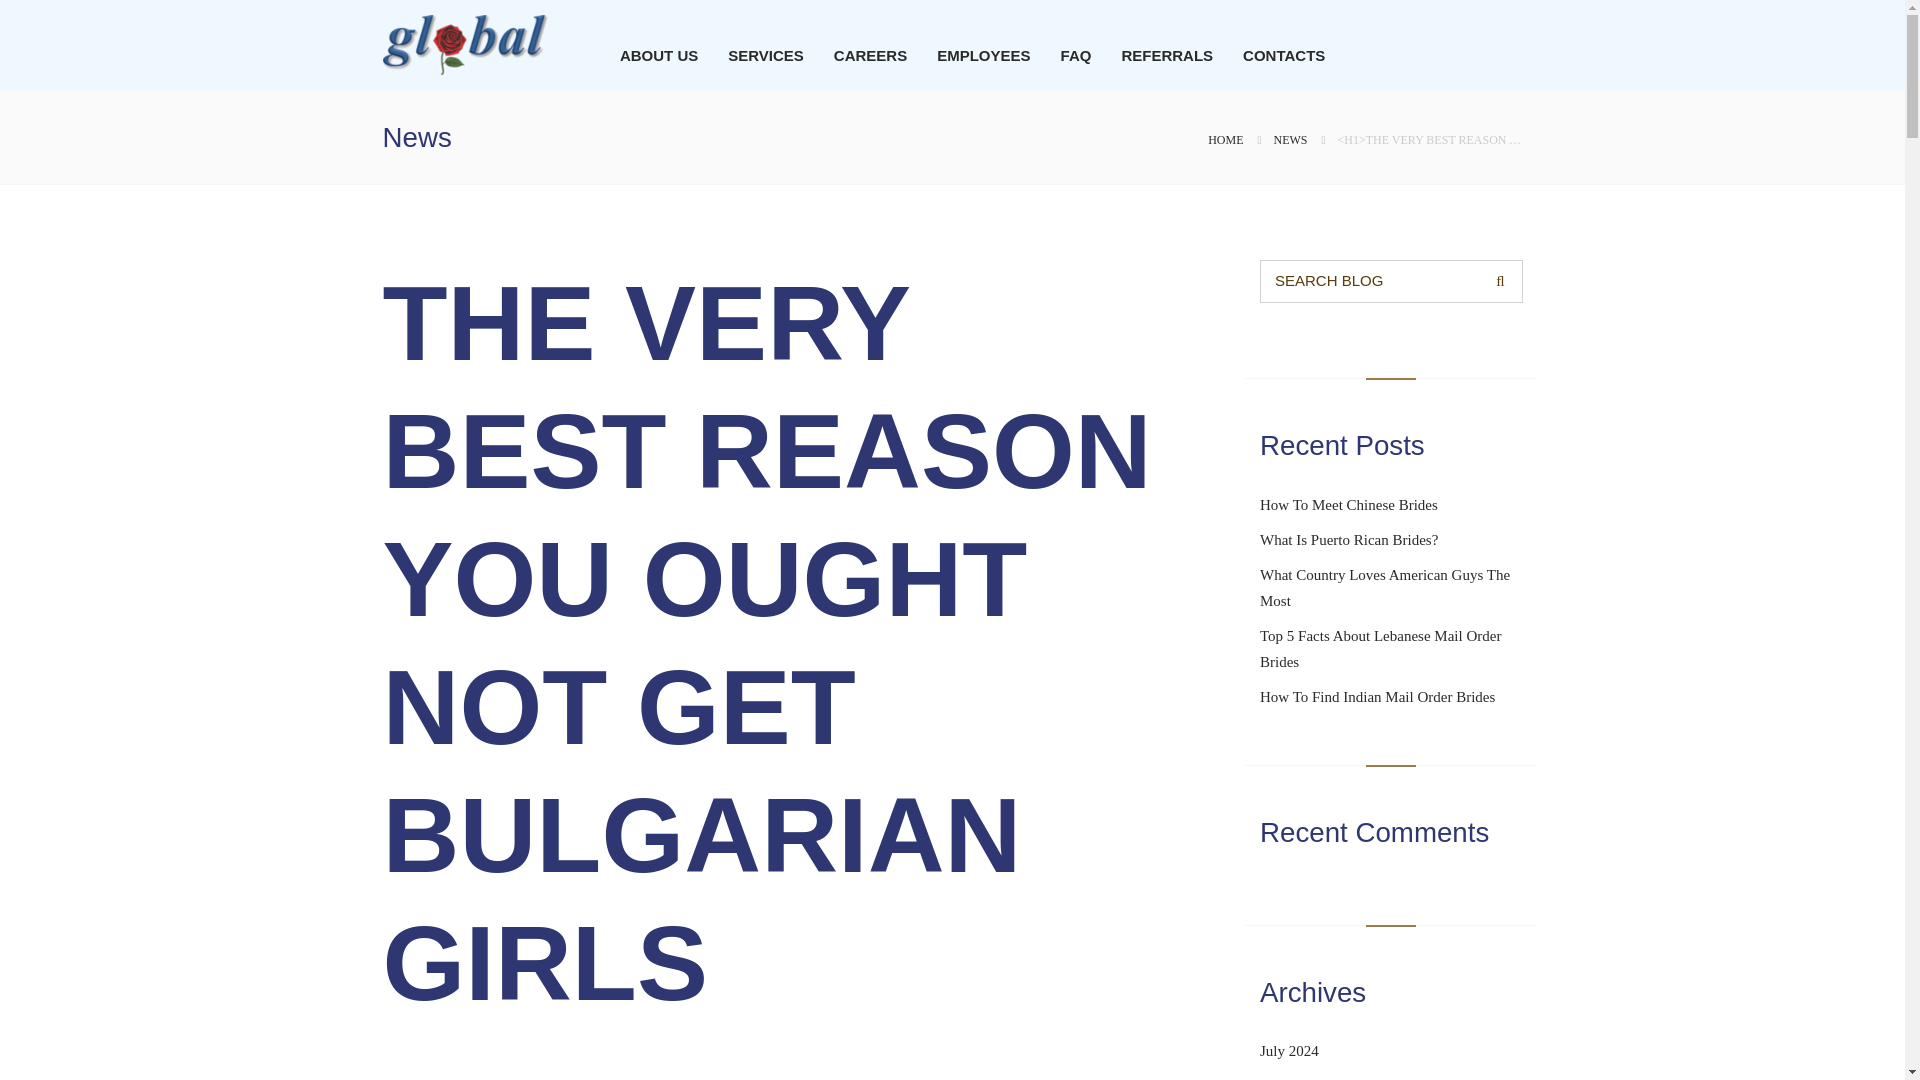  Describe the element at coordinates (1348, 540) in the screenshot. I see `What Is Puerto Rican Brides?` at that location.